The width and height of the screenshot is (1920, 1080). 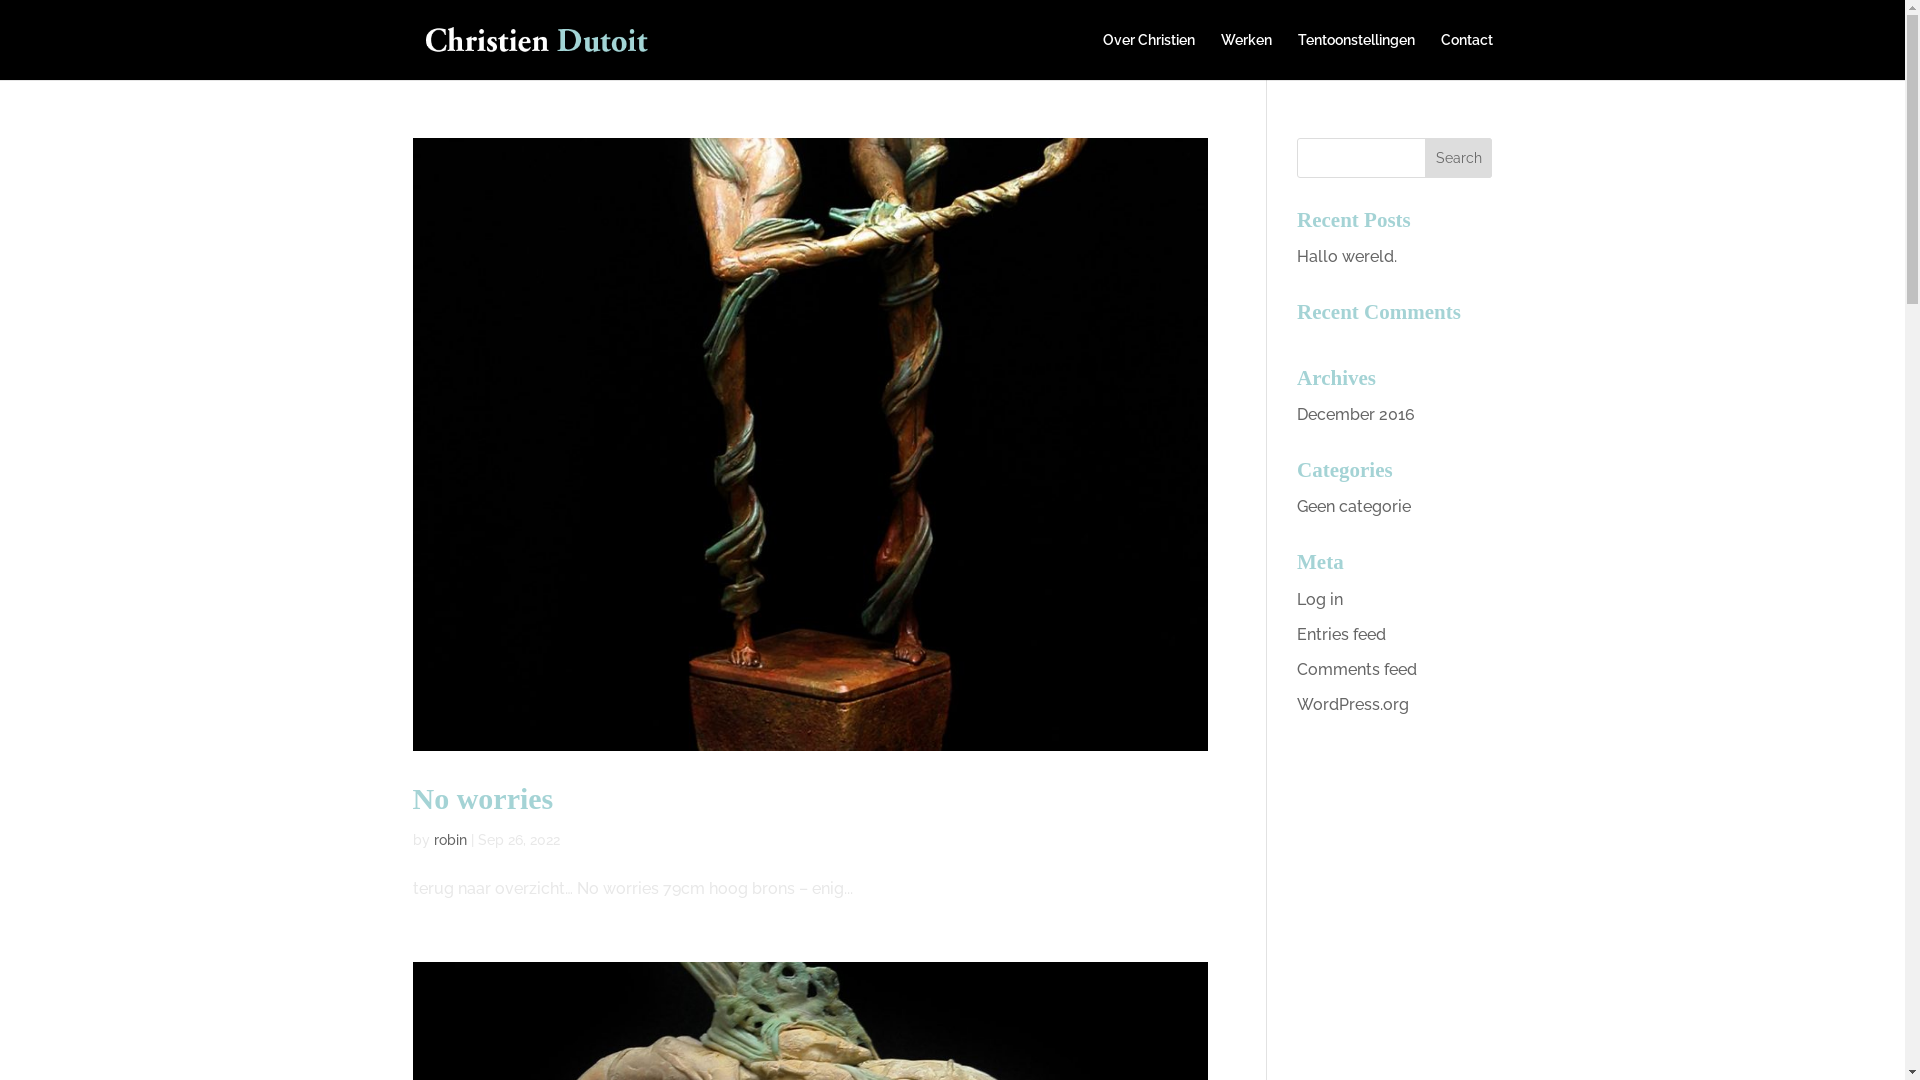 I want to click on WordPress.org, so click(x=1353, y=704).